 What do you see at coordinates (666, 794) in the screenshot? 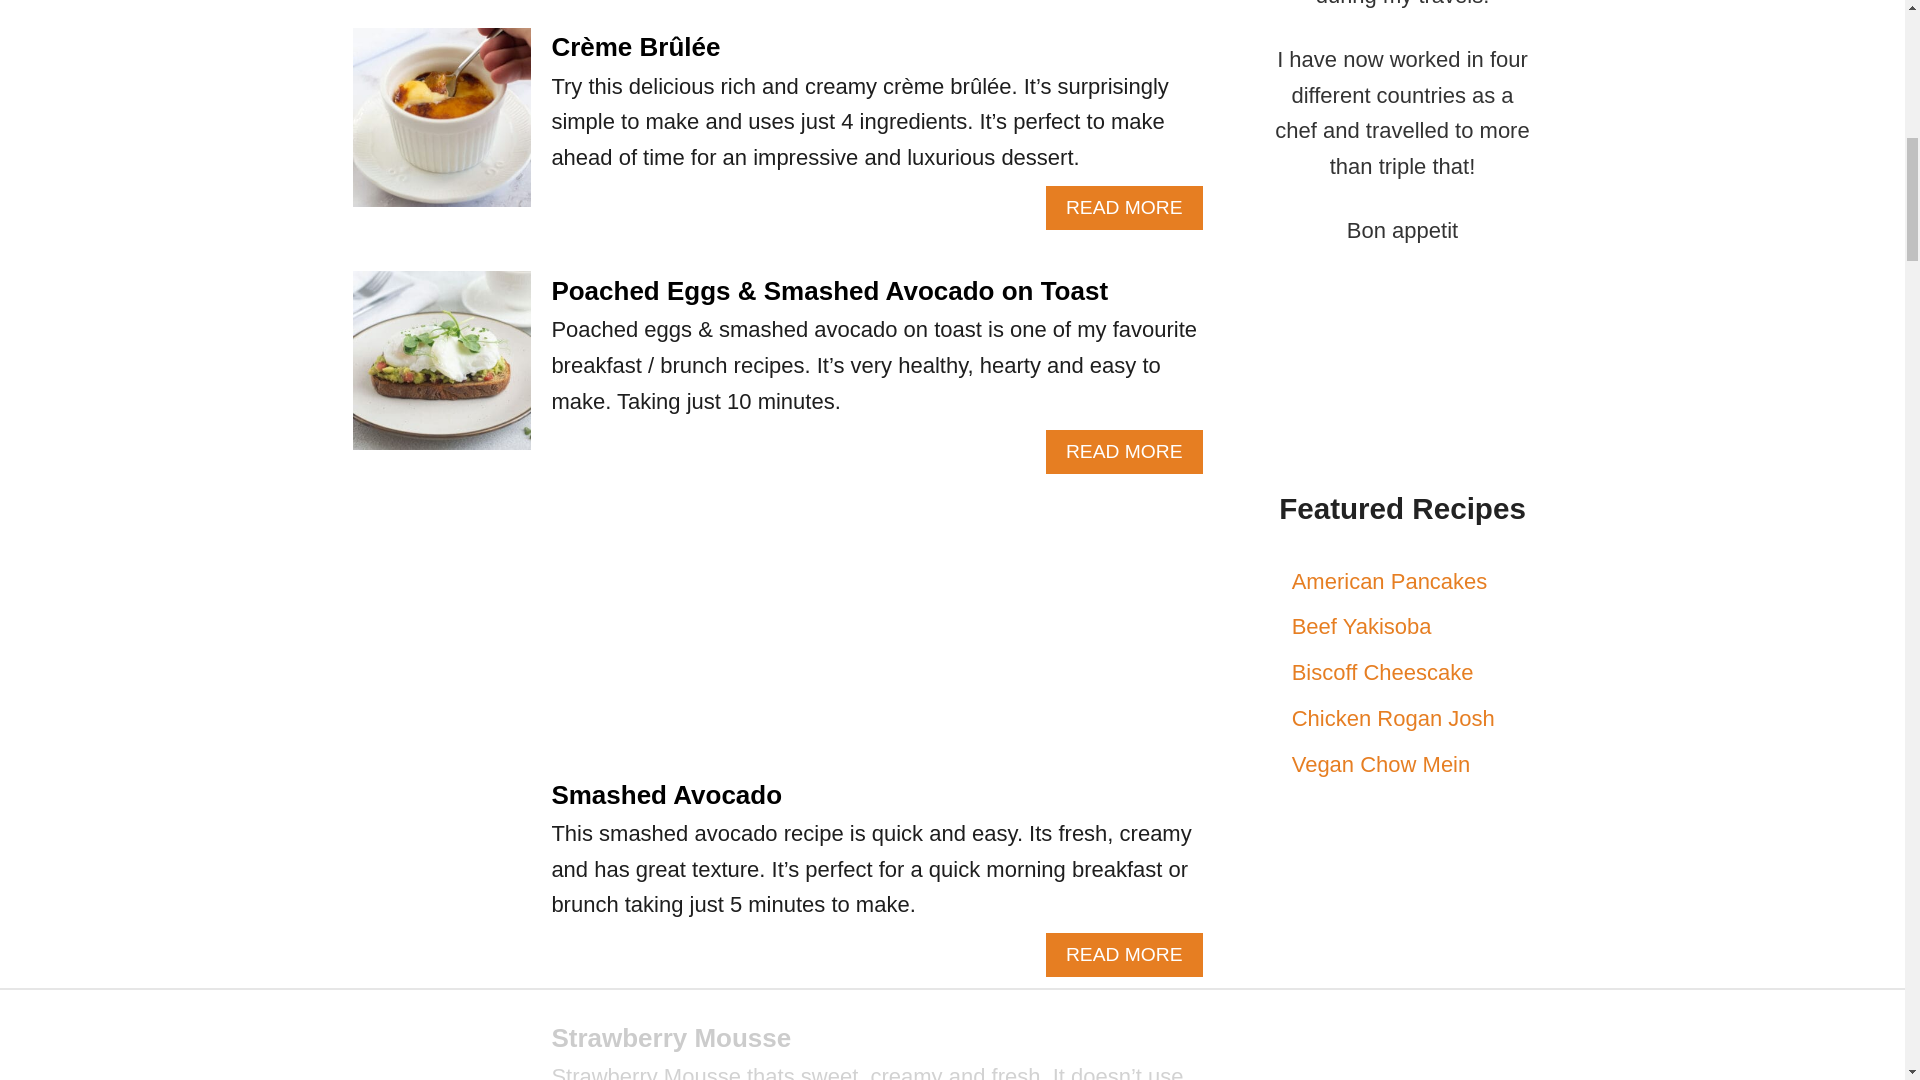
I see `Smashed Avocado` at bounding box center [666, 794].